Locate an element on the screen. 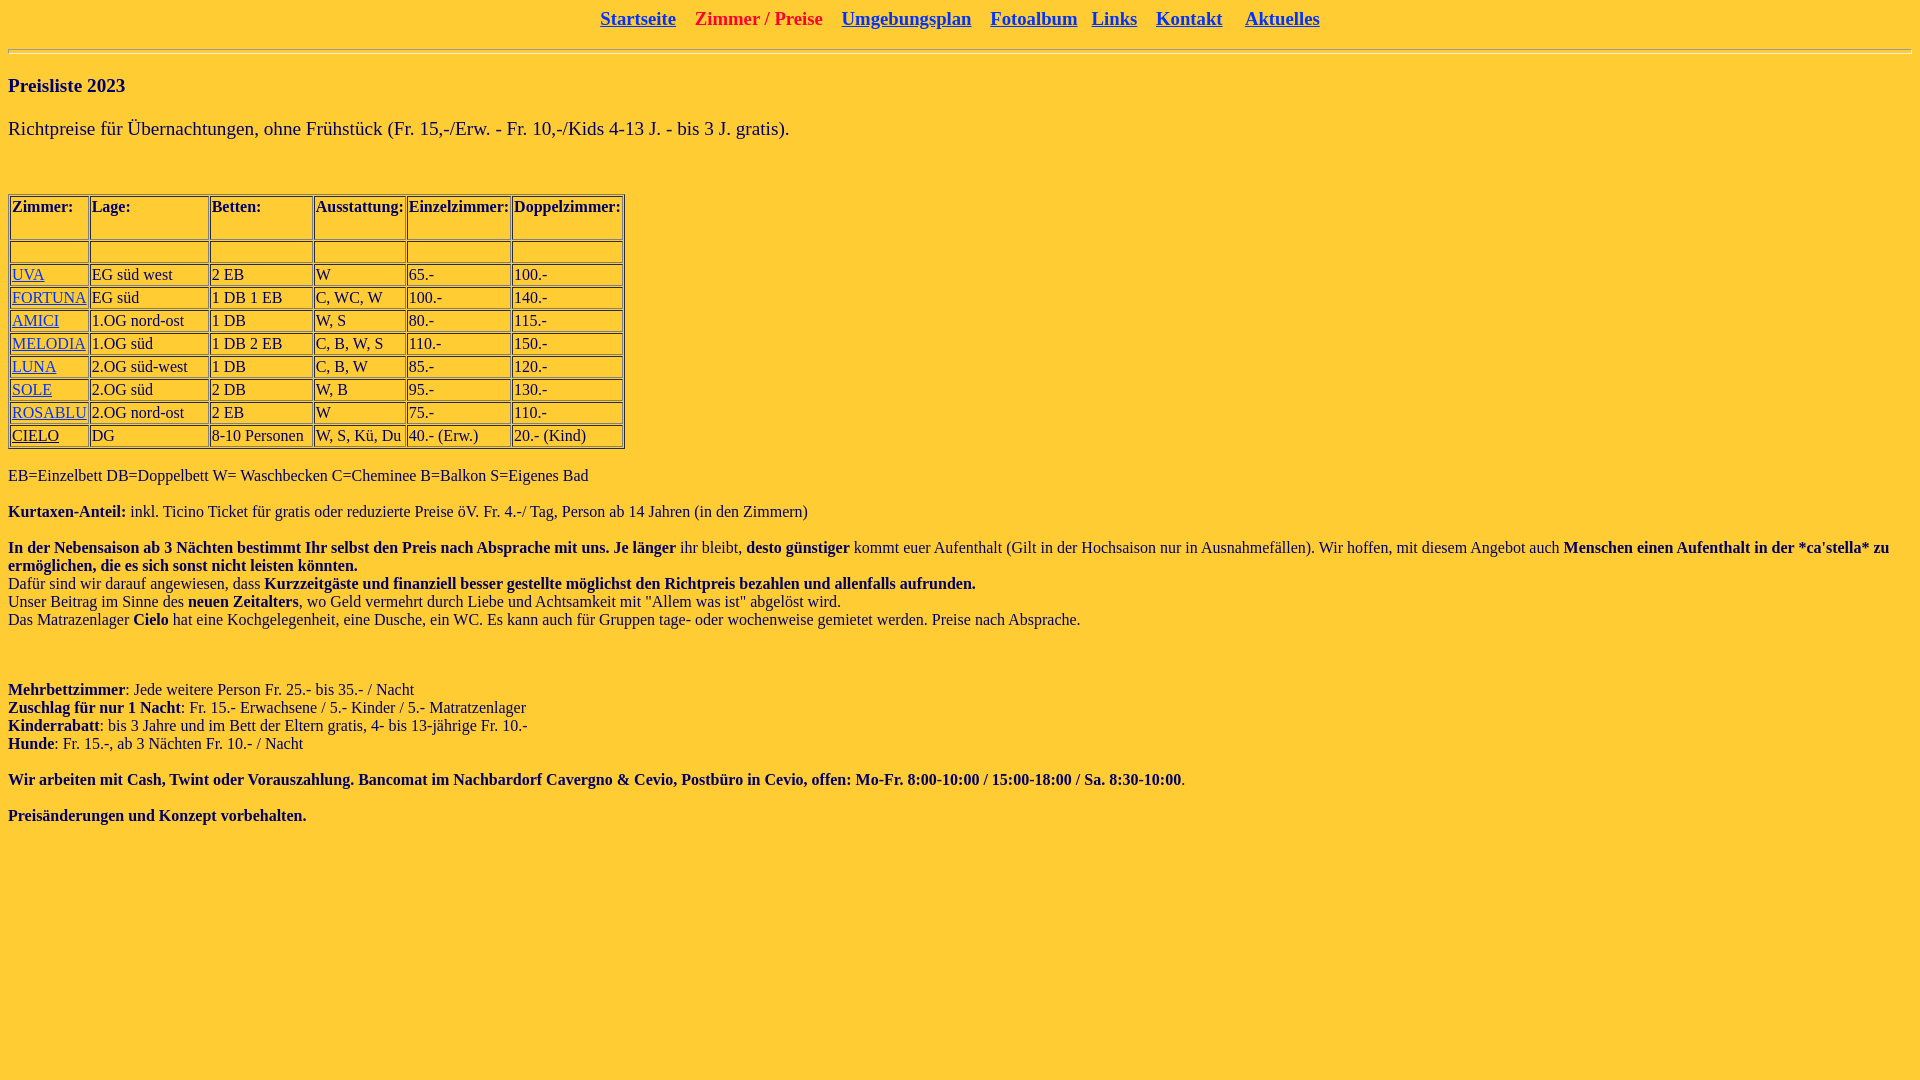 The image size is (1920, 1080). Aktuelles is located at coordinates (1282, 18).